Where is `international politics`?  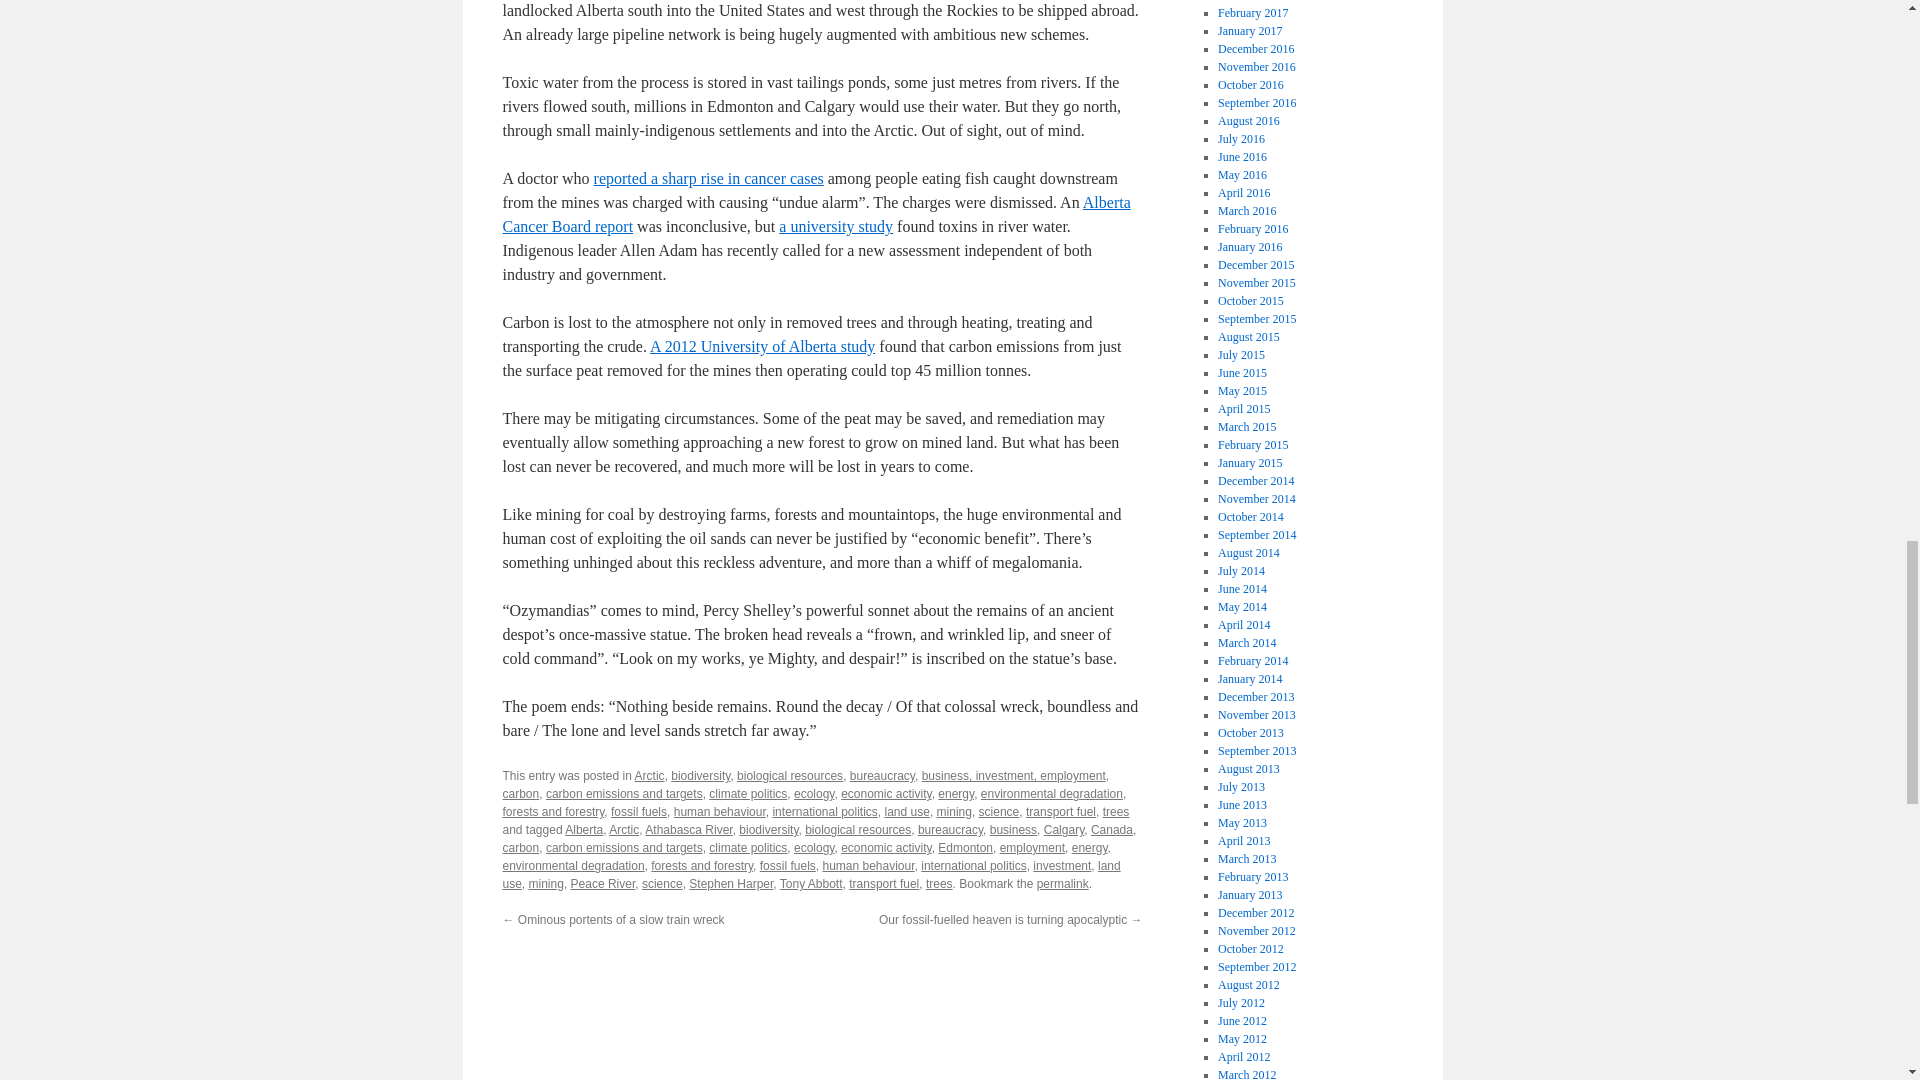 international politics is located at coordinates (824, 811).